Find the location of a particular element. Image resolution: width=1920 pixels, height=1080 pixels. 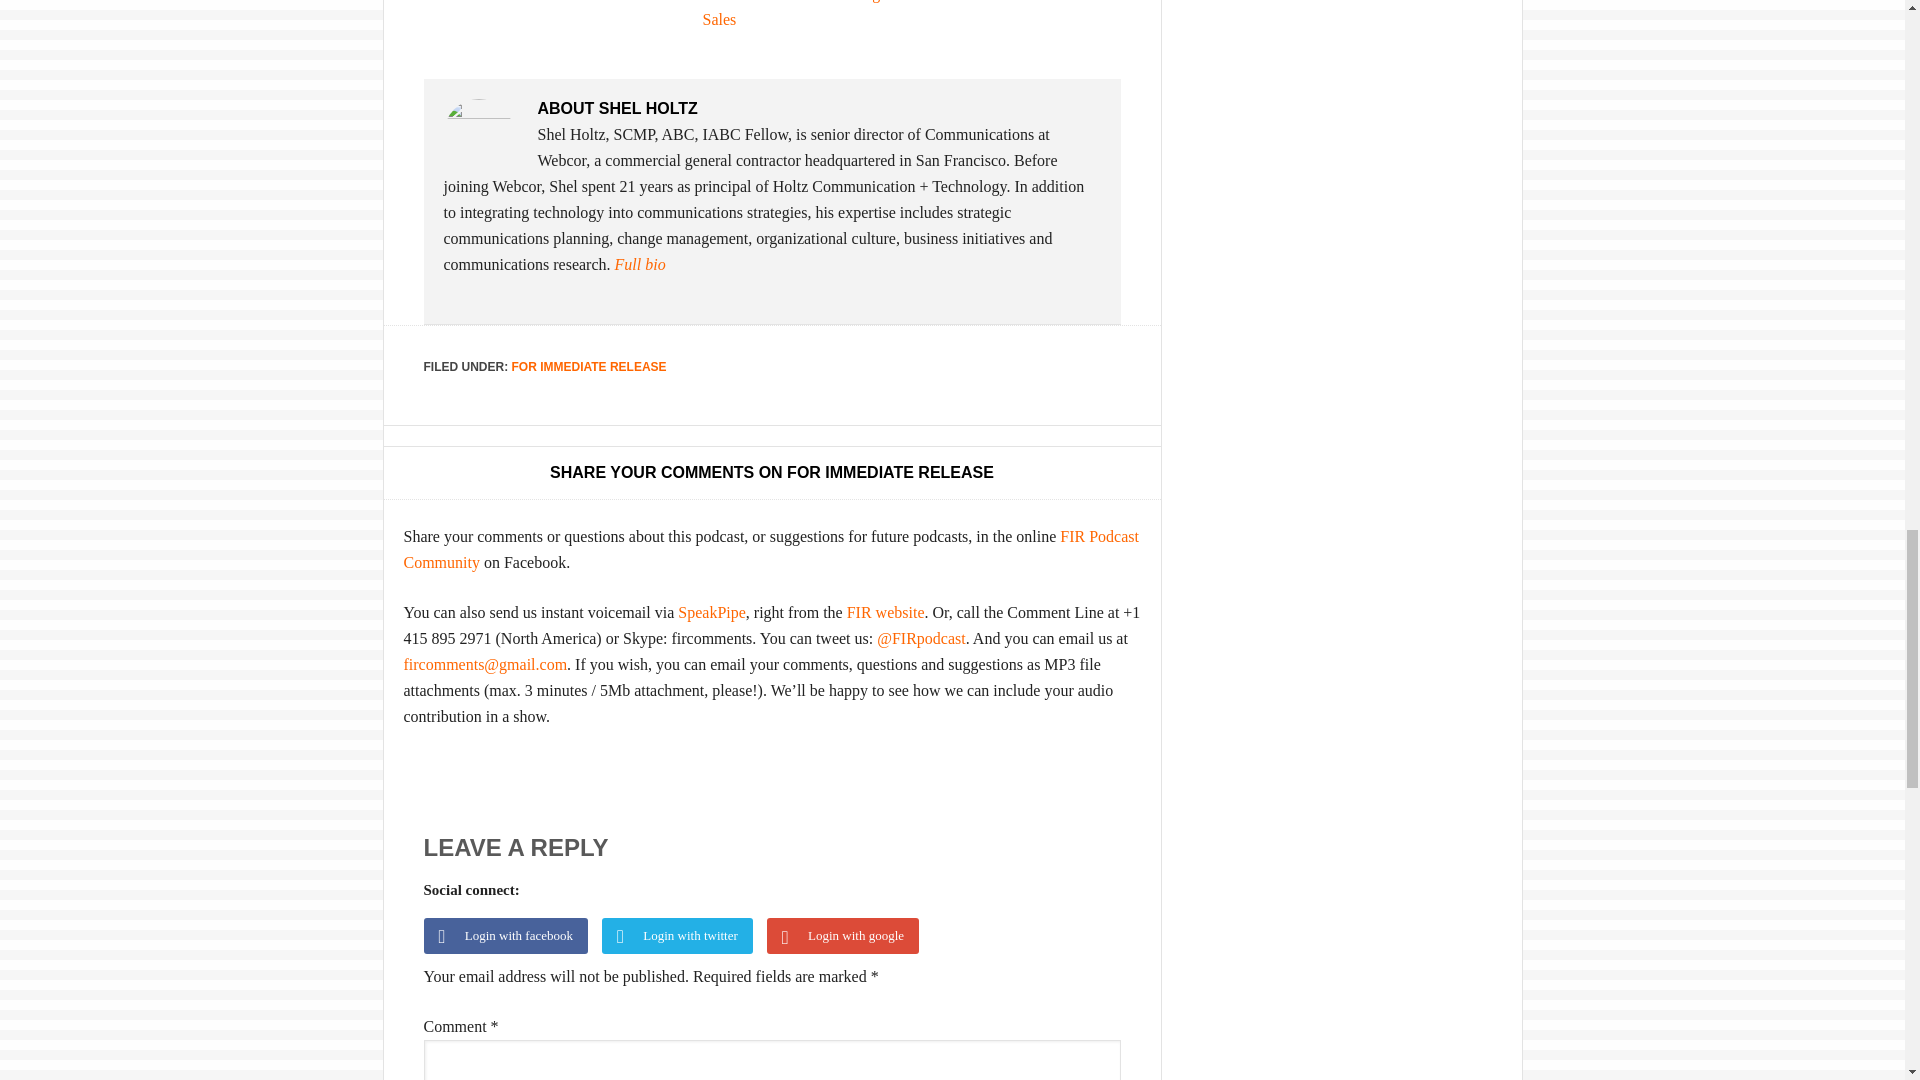

Login with google is located at coordinates (848, 938).